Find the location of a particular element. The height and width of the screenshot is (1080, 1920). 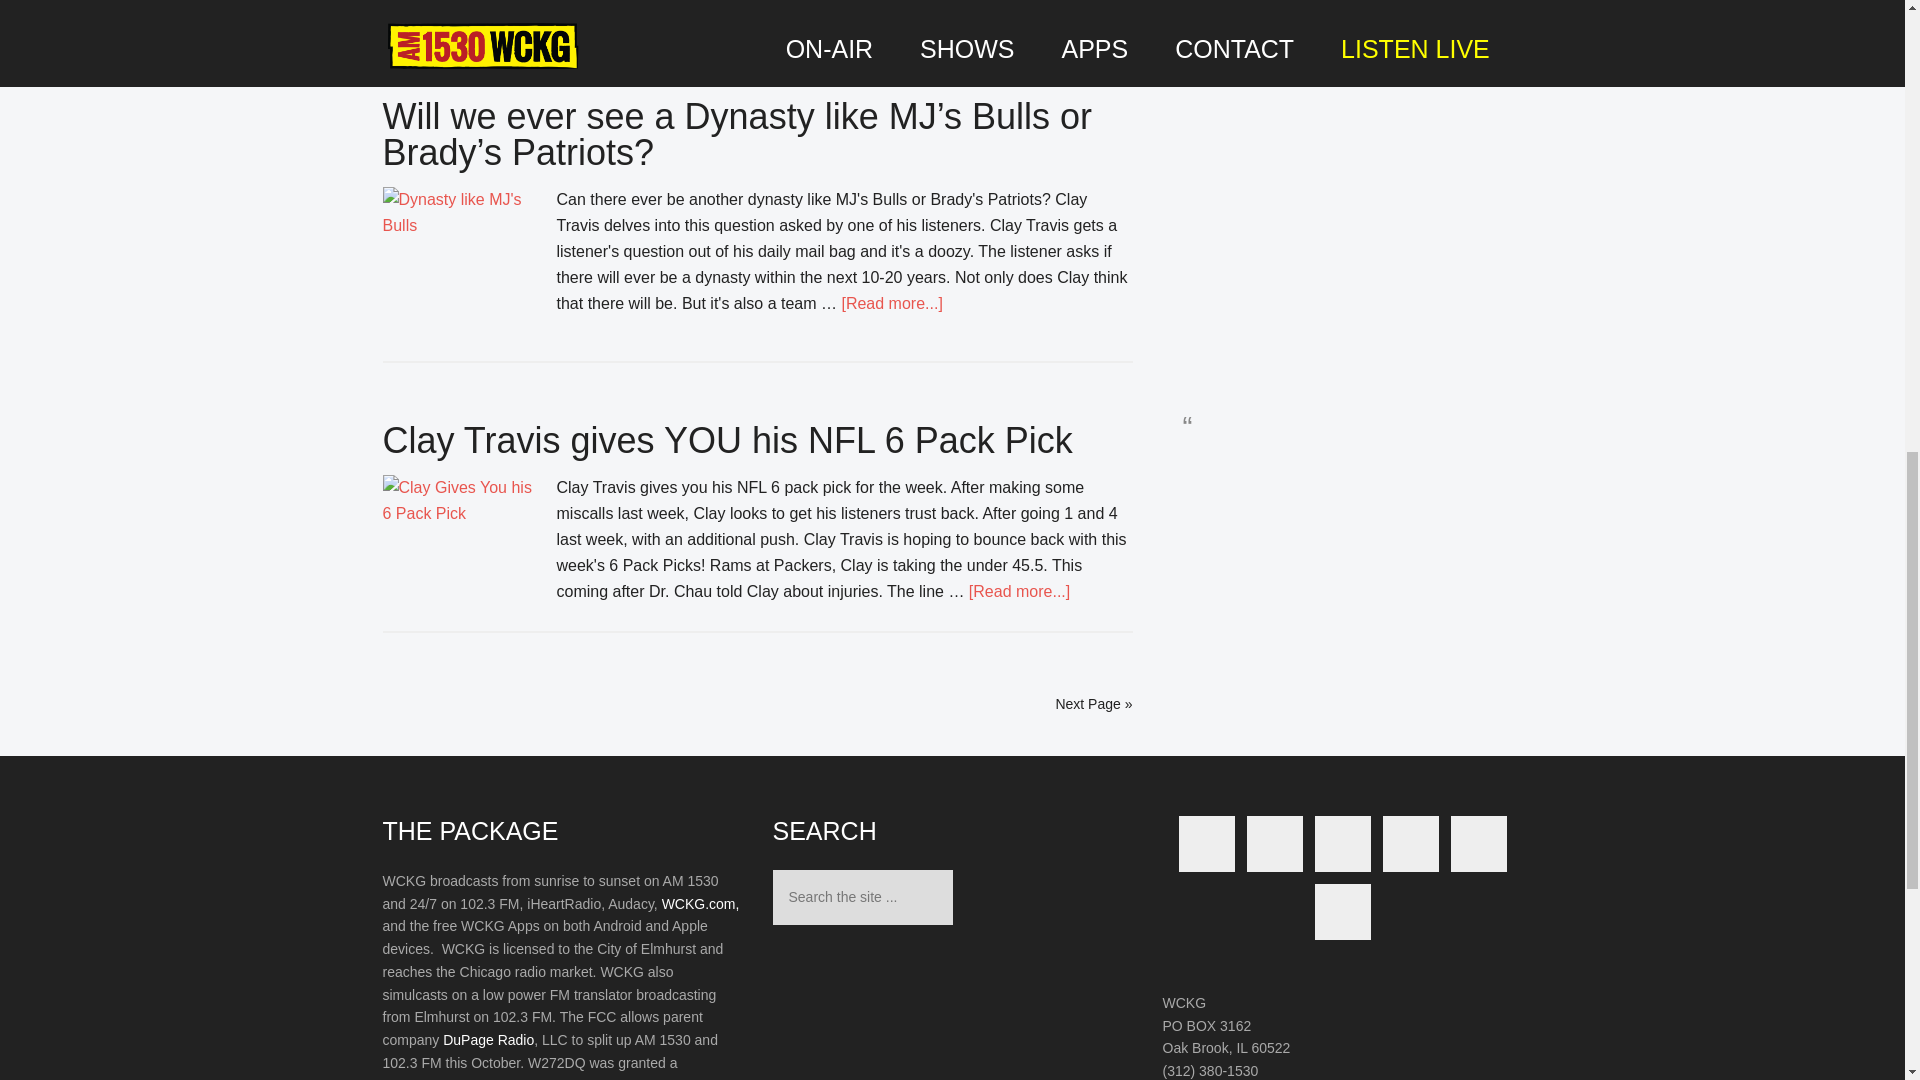

Page 1 is located at coordinates (562, 975).